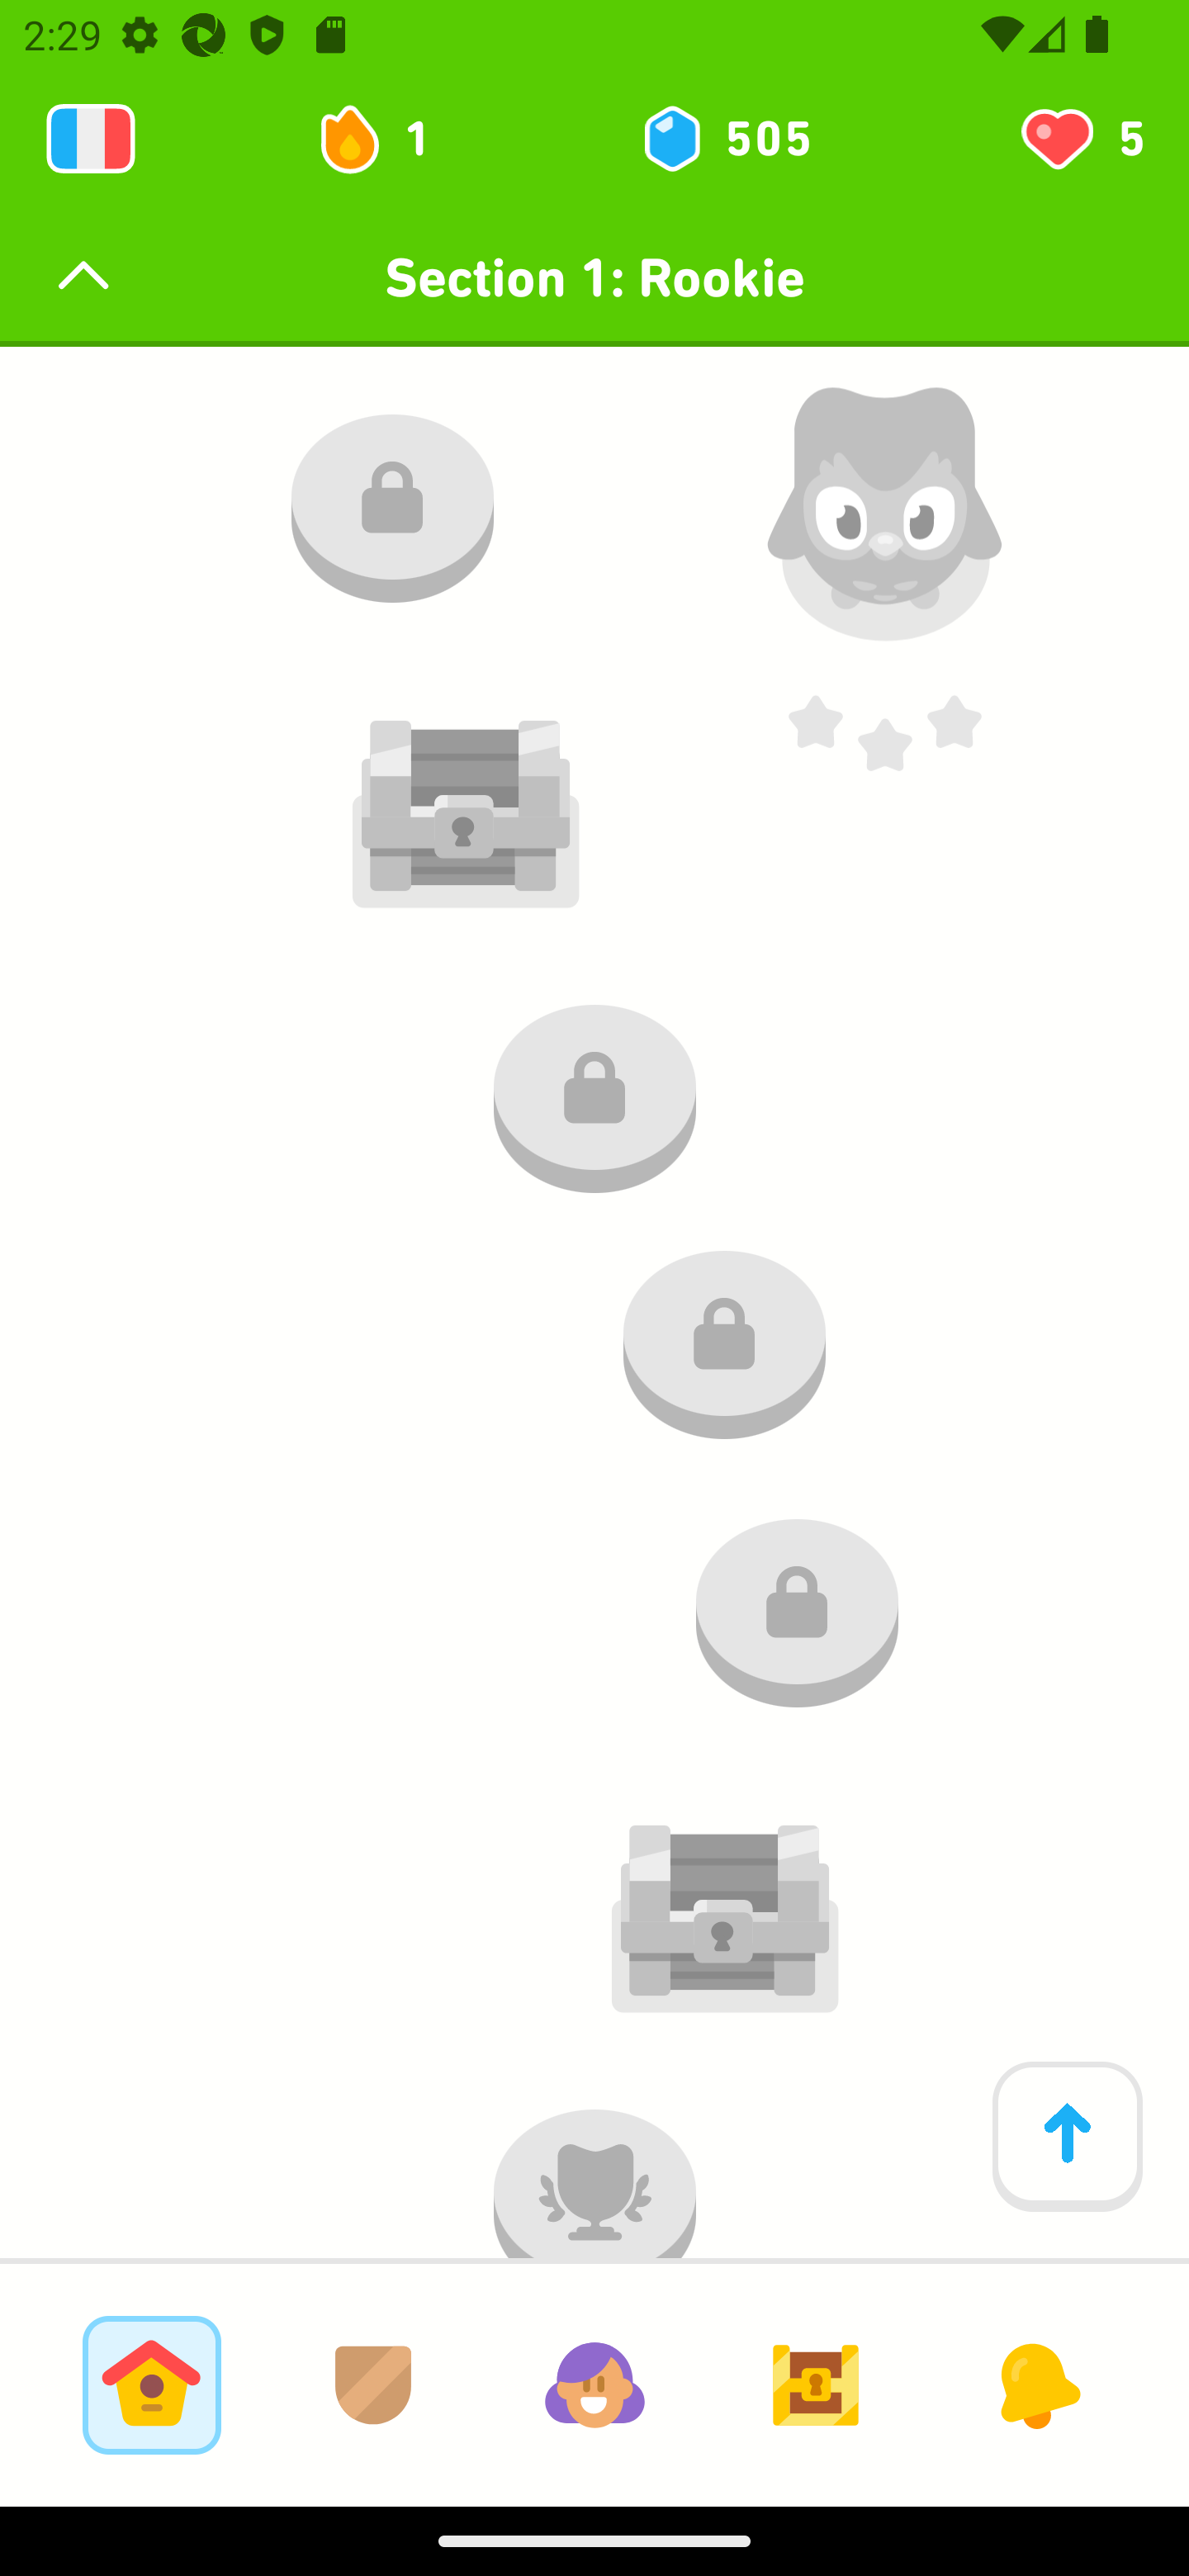 The height and width of the screenshot is (2576, 1189). Describe the element at coordinates (151, 2384) in the screenshot. I see `Learn Tab` at that location.